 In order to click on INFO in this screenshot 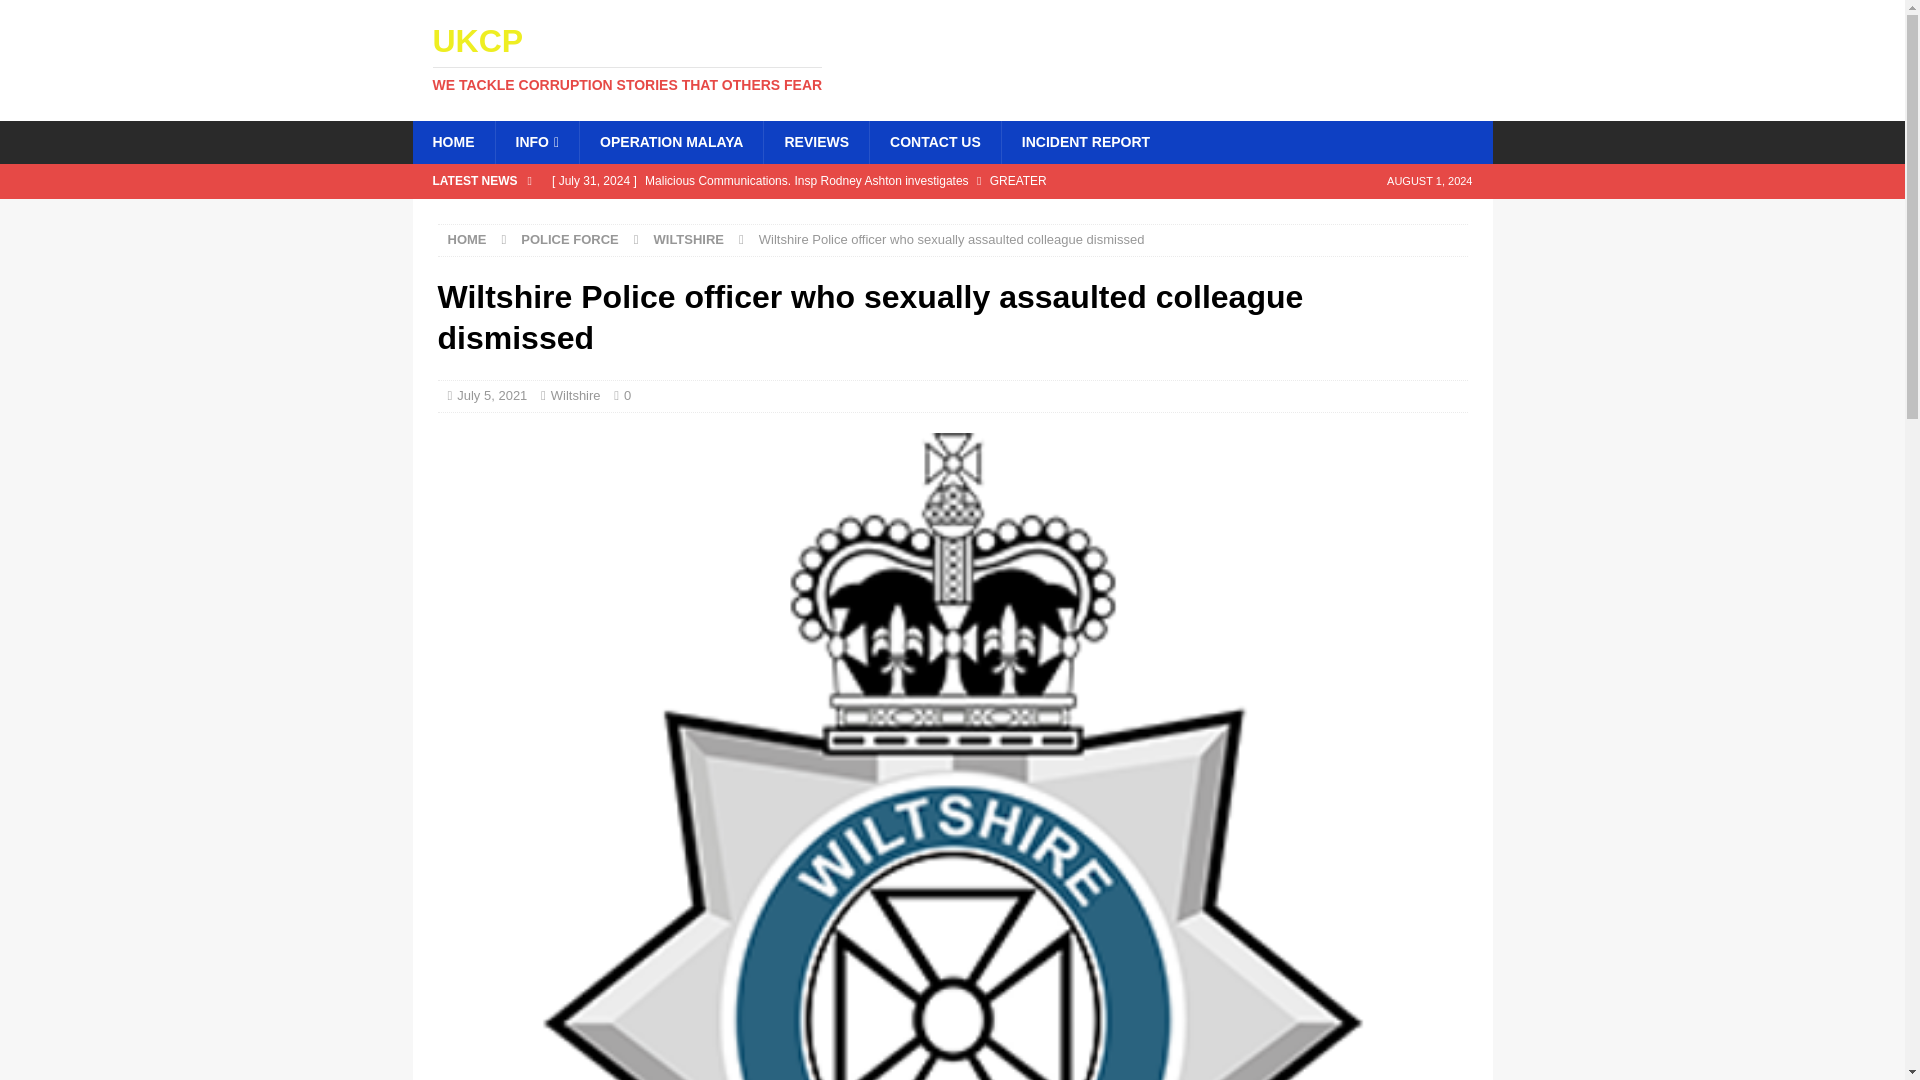, I will do `click(536, 142)`.